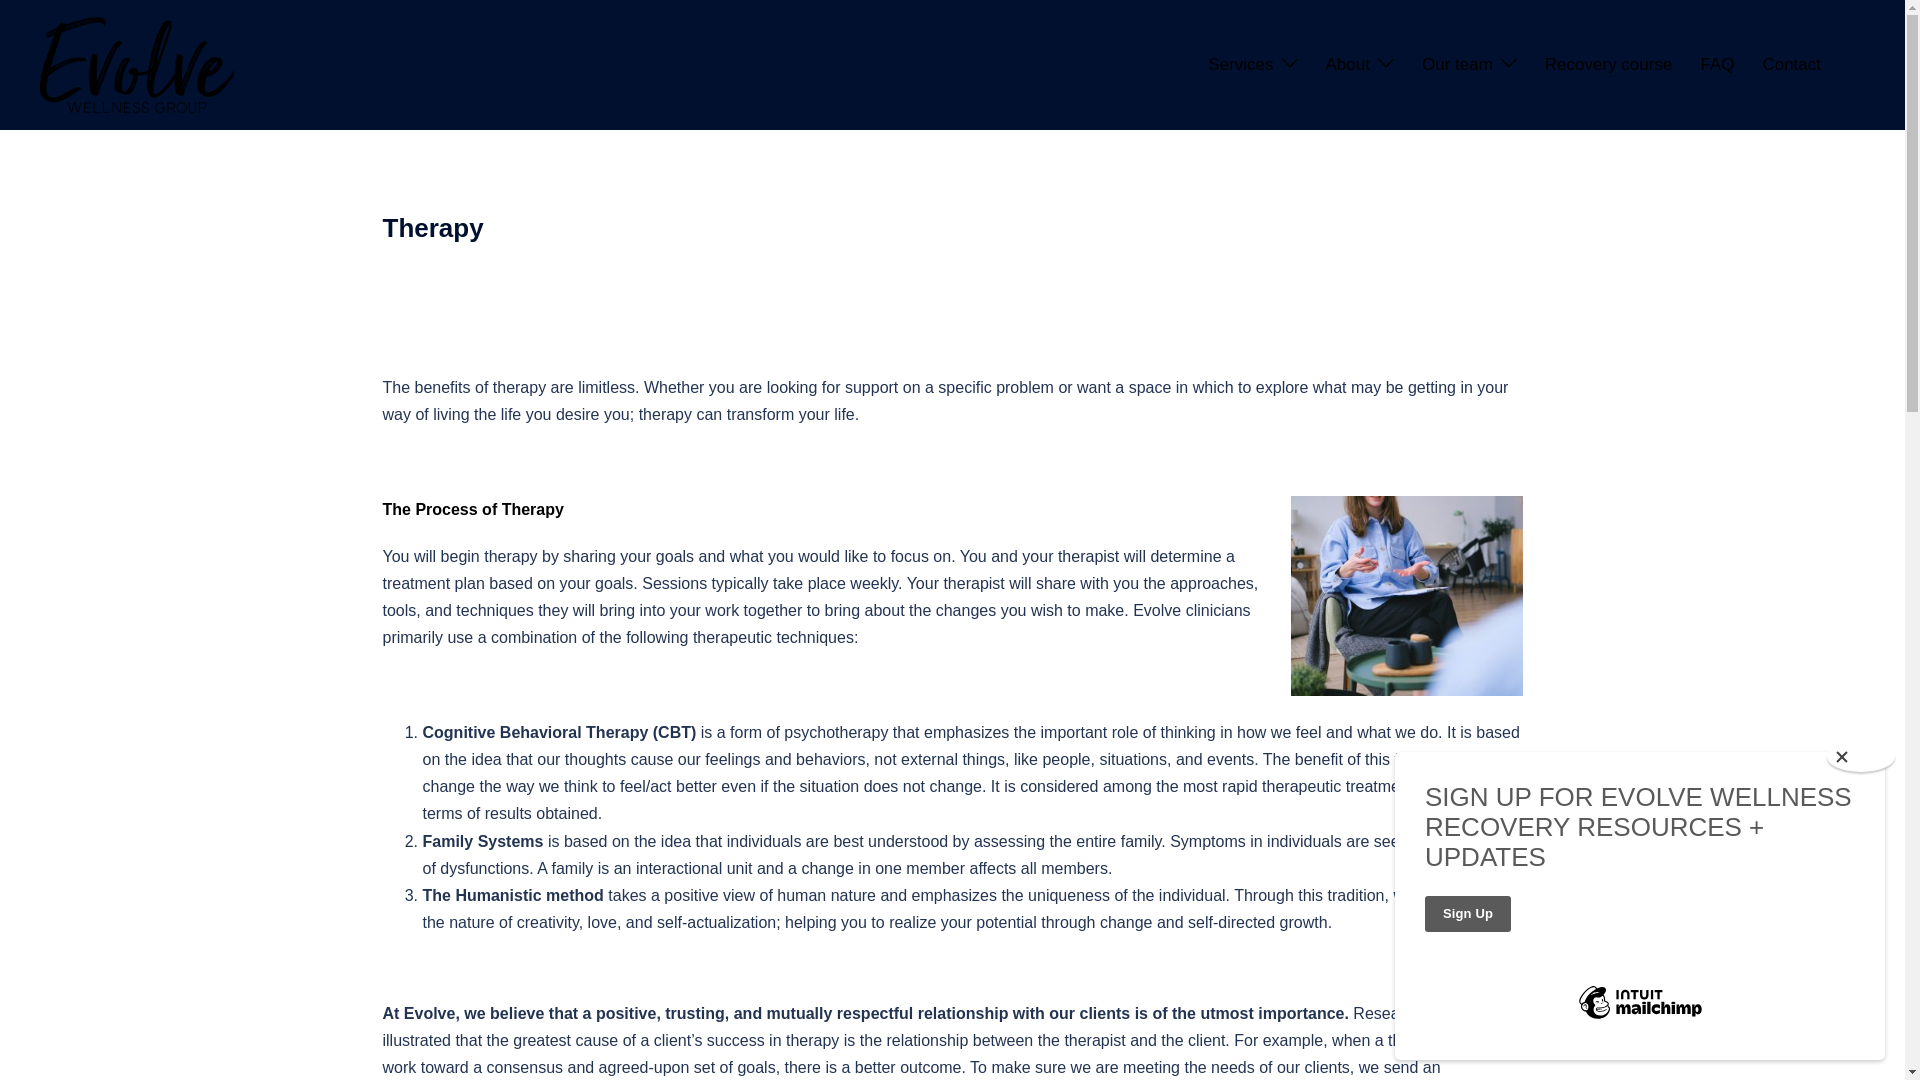 This screenshot has height=1080, width=1920. What do you see at coordinates (1716, 64) in the screenshot?
I see `FAQ` at bounding box center [1716, 64].